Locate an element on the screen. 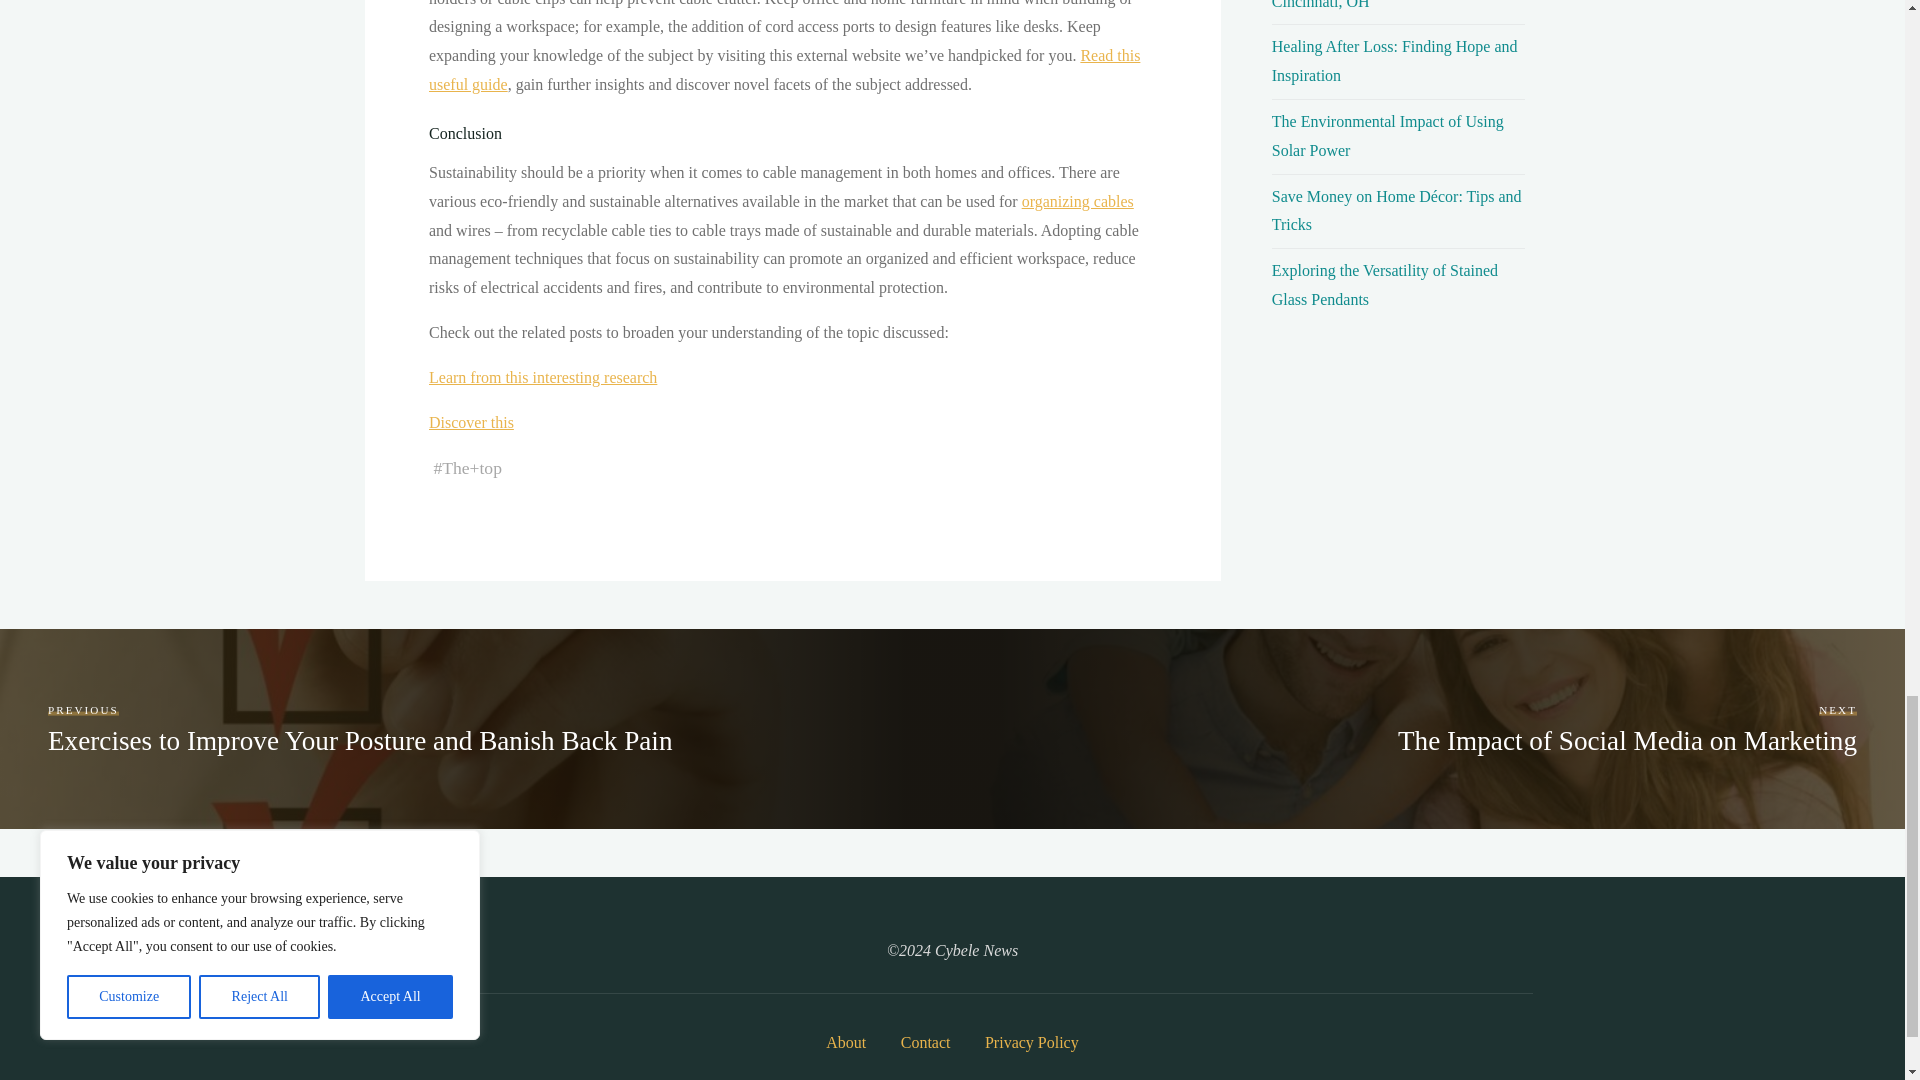 This screenshot has height=1080, width=1920. Discover this is located at coordinates (470, 422).